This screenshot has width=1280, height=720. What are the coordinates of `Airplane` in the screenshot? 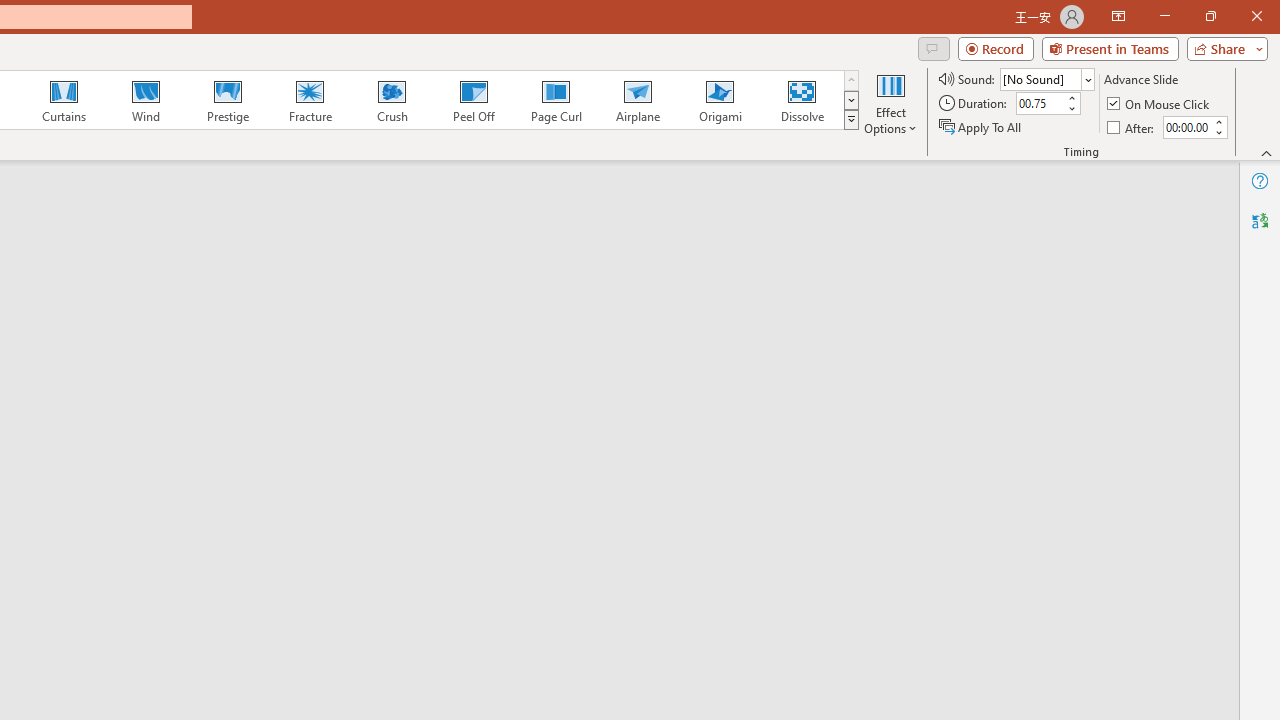 It's located at (637, 100).